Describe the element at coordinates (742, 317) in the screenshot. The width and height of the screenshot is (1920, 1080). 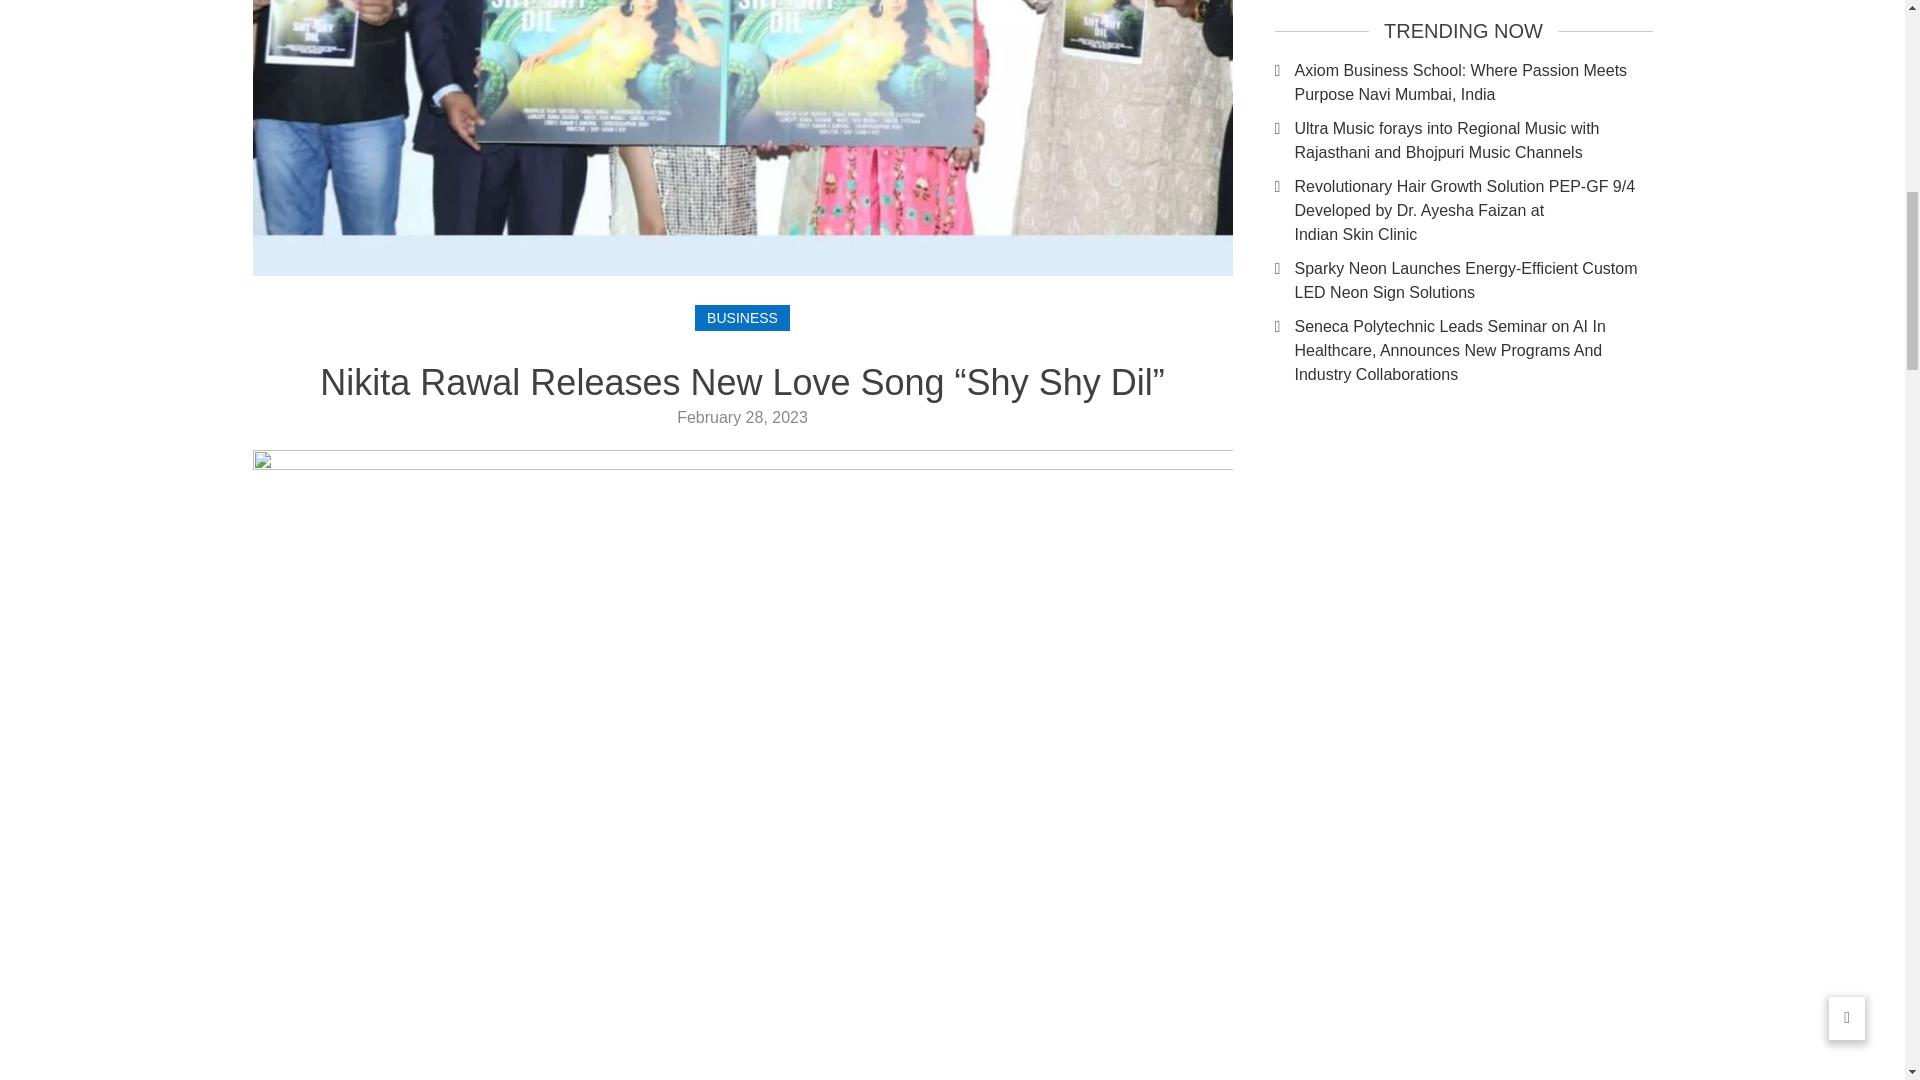
I see `BUSINESS` at that location.